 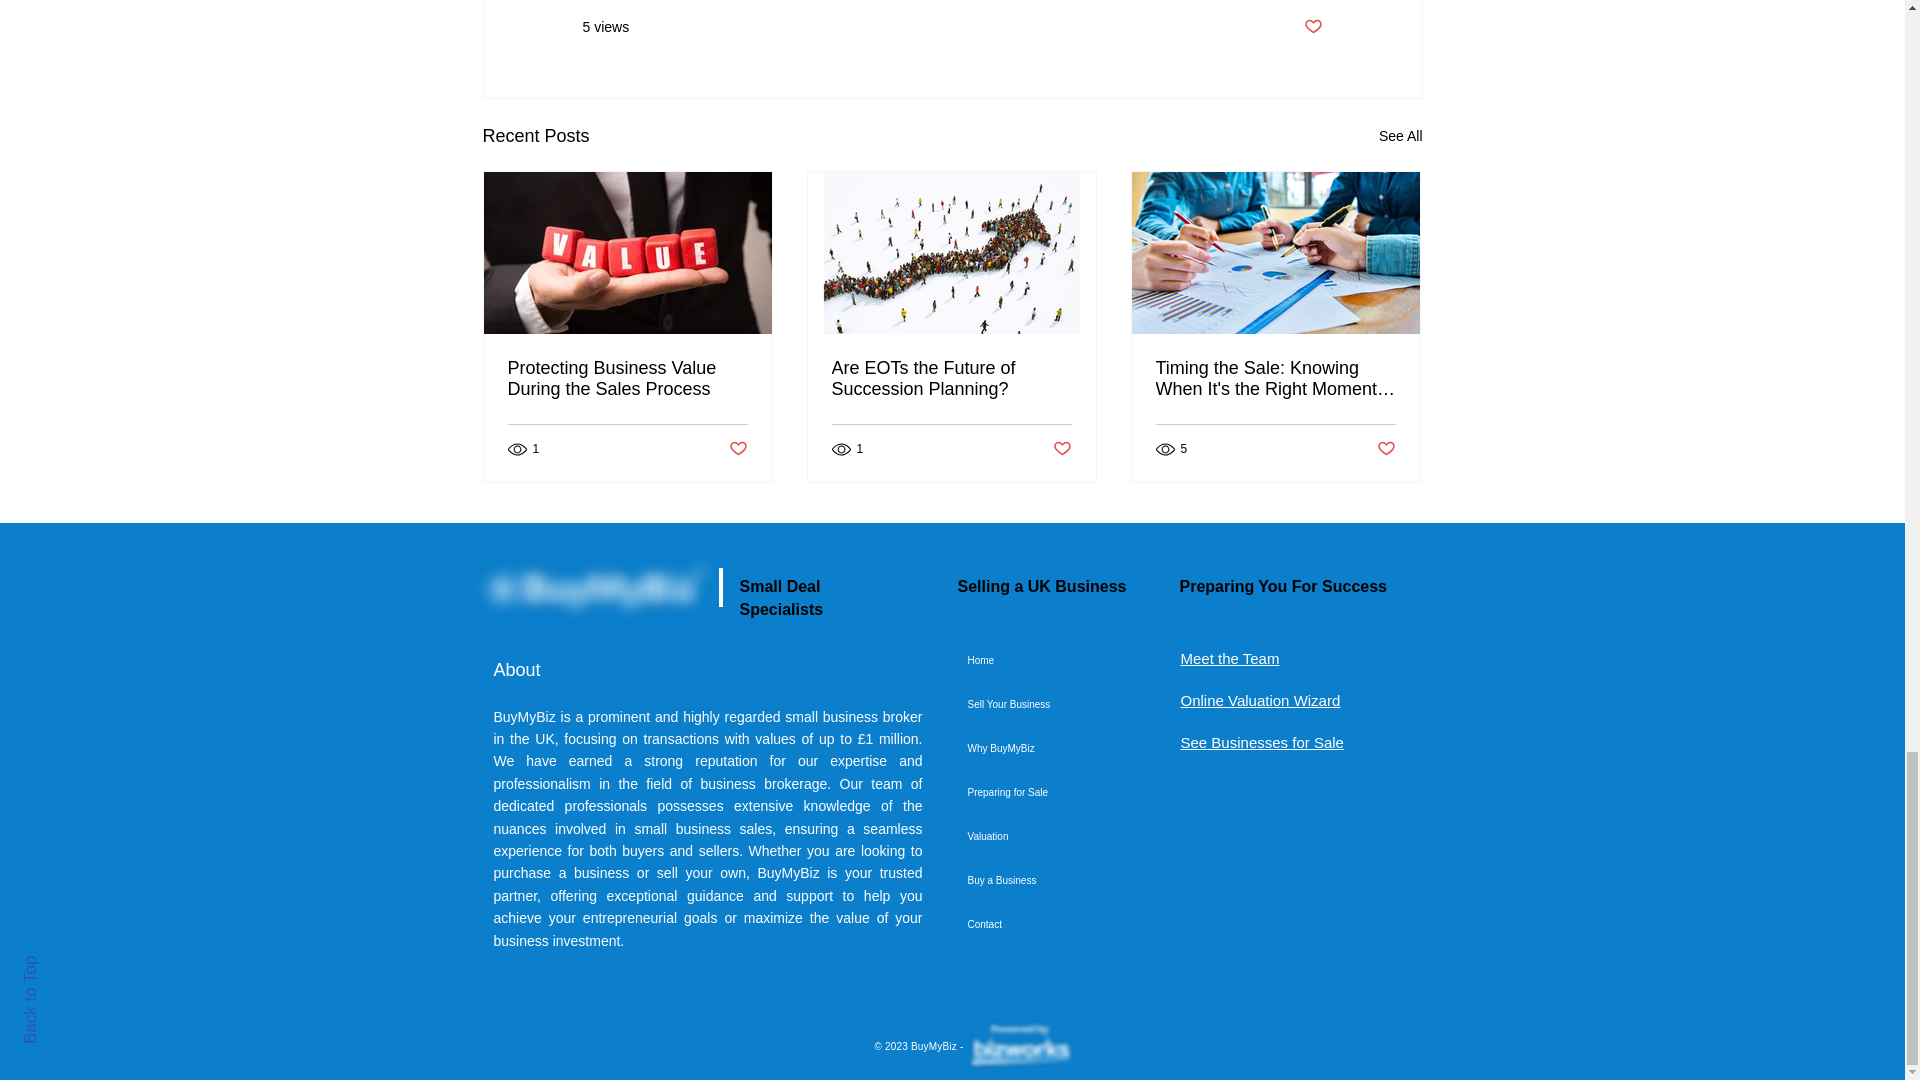 I want to click on Protecting Business Value During the Sales Process, so click(x=628, y=378).